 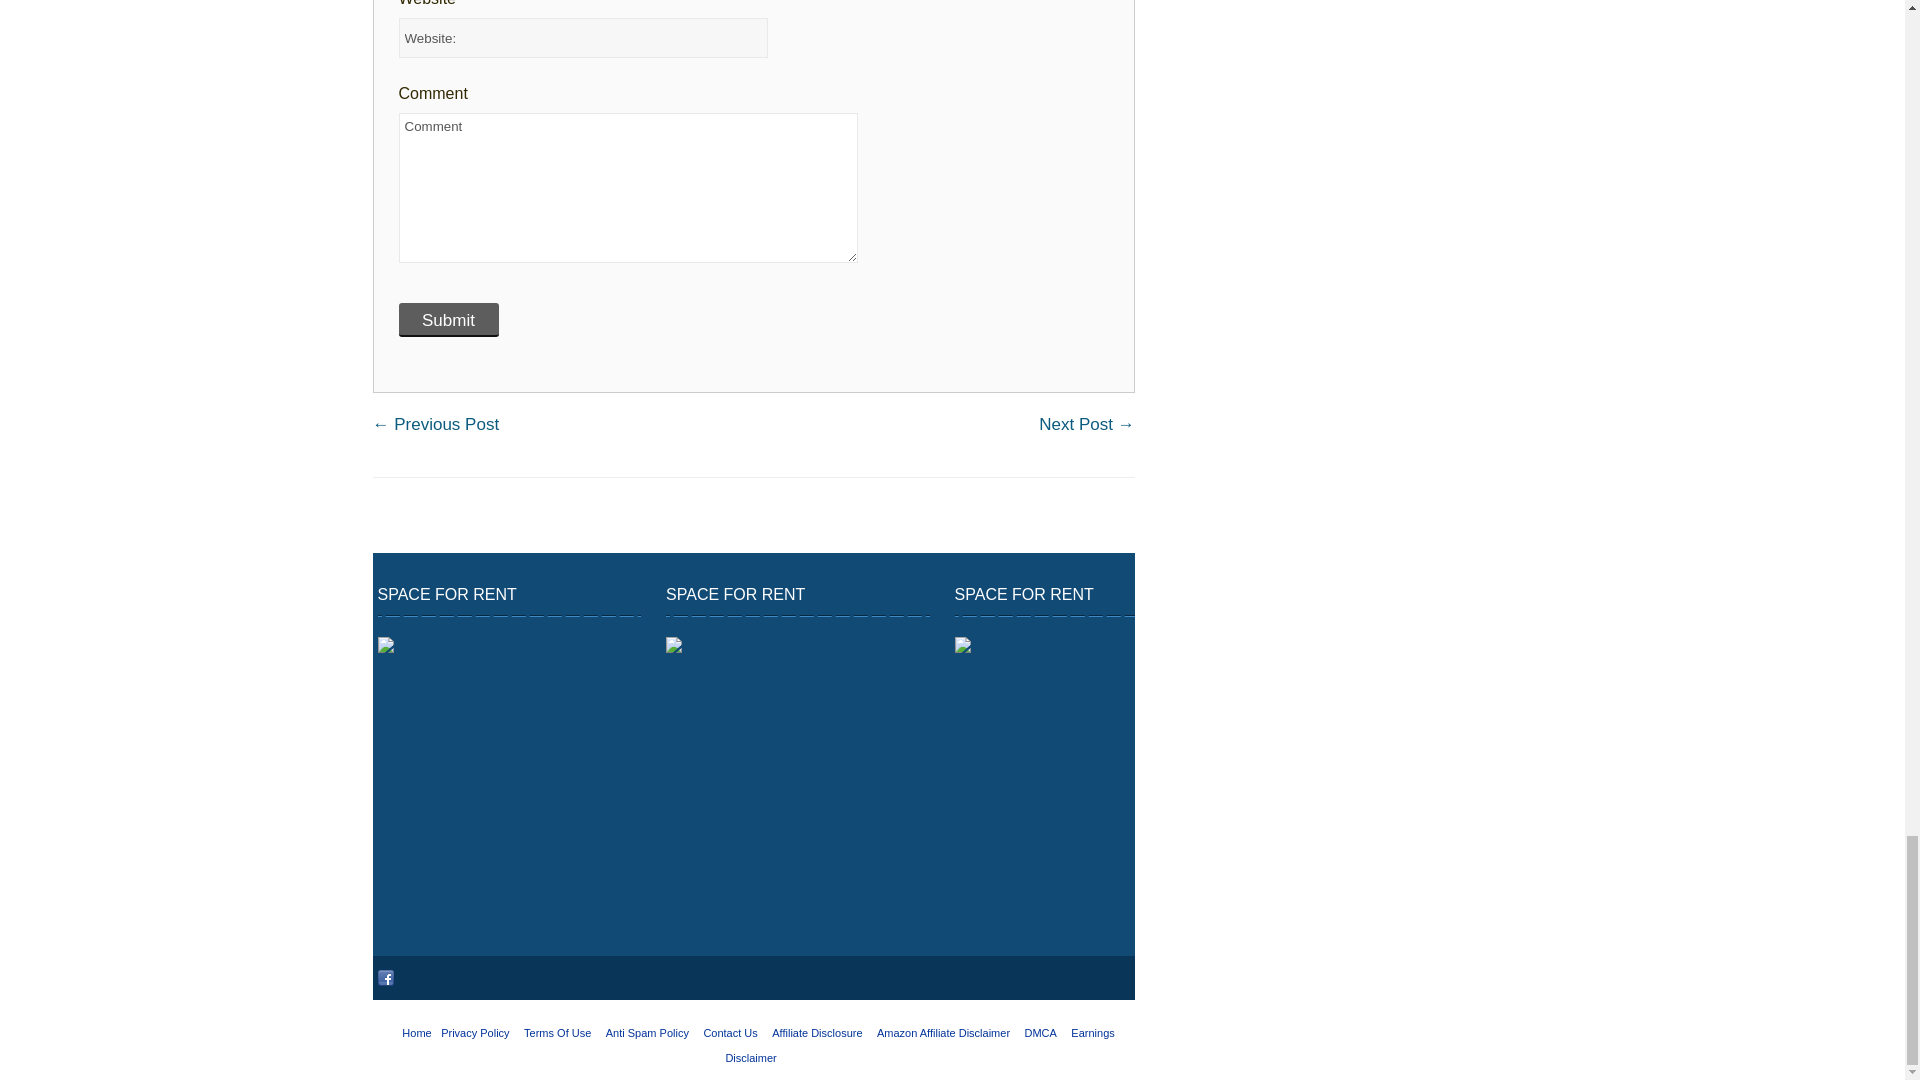 What do you see at coordinates (558, 1032) in the screenshot?
I see `Terms Of Use` at bounding box center [558, 1032].